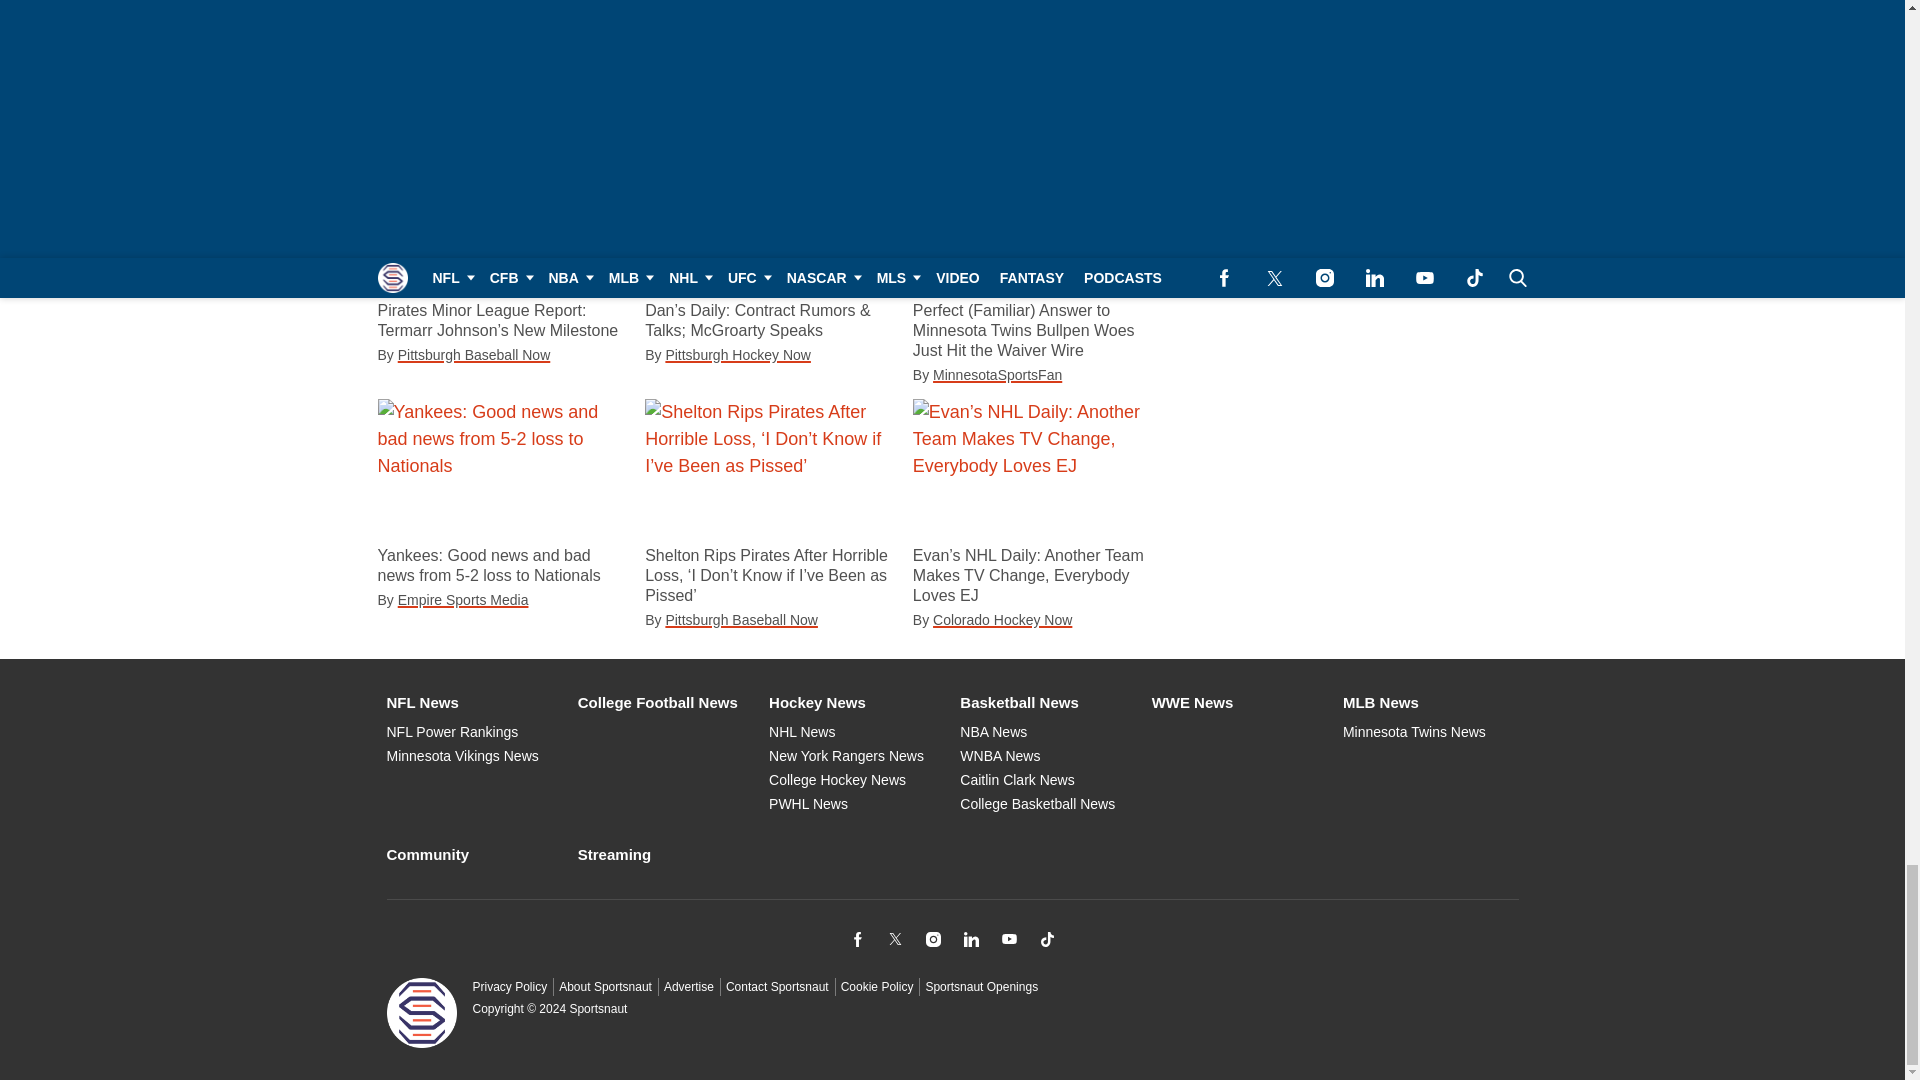 Image resolution: width=1920 pixels, height=1080 pixels. Describe the element at coordinates (856, 938) in the screenshot. I see `Follow us on Facebook` at that location.